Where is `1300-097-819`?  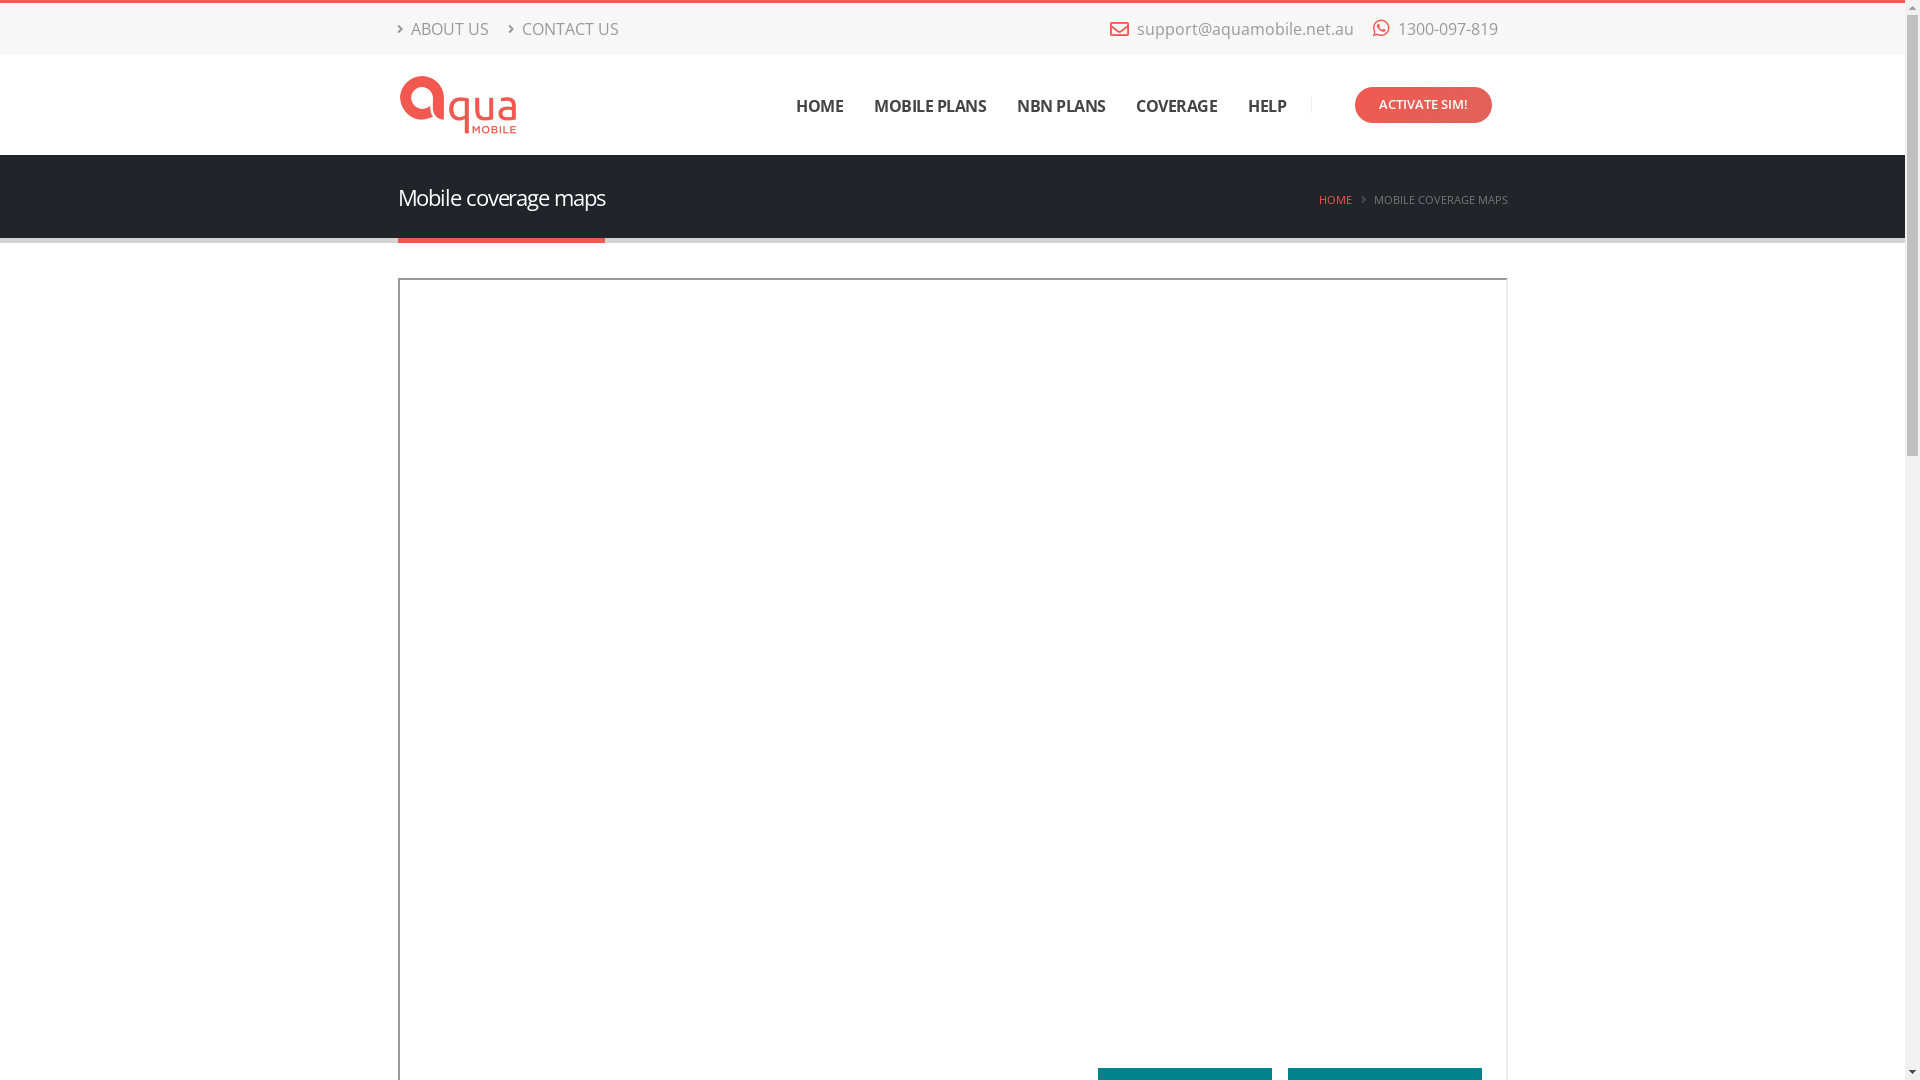
1300-097-819 is located at coordinates (1436, 29).